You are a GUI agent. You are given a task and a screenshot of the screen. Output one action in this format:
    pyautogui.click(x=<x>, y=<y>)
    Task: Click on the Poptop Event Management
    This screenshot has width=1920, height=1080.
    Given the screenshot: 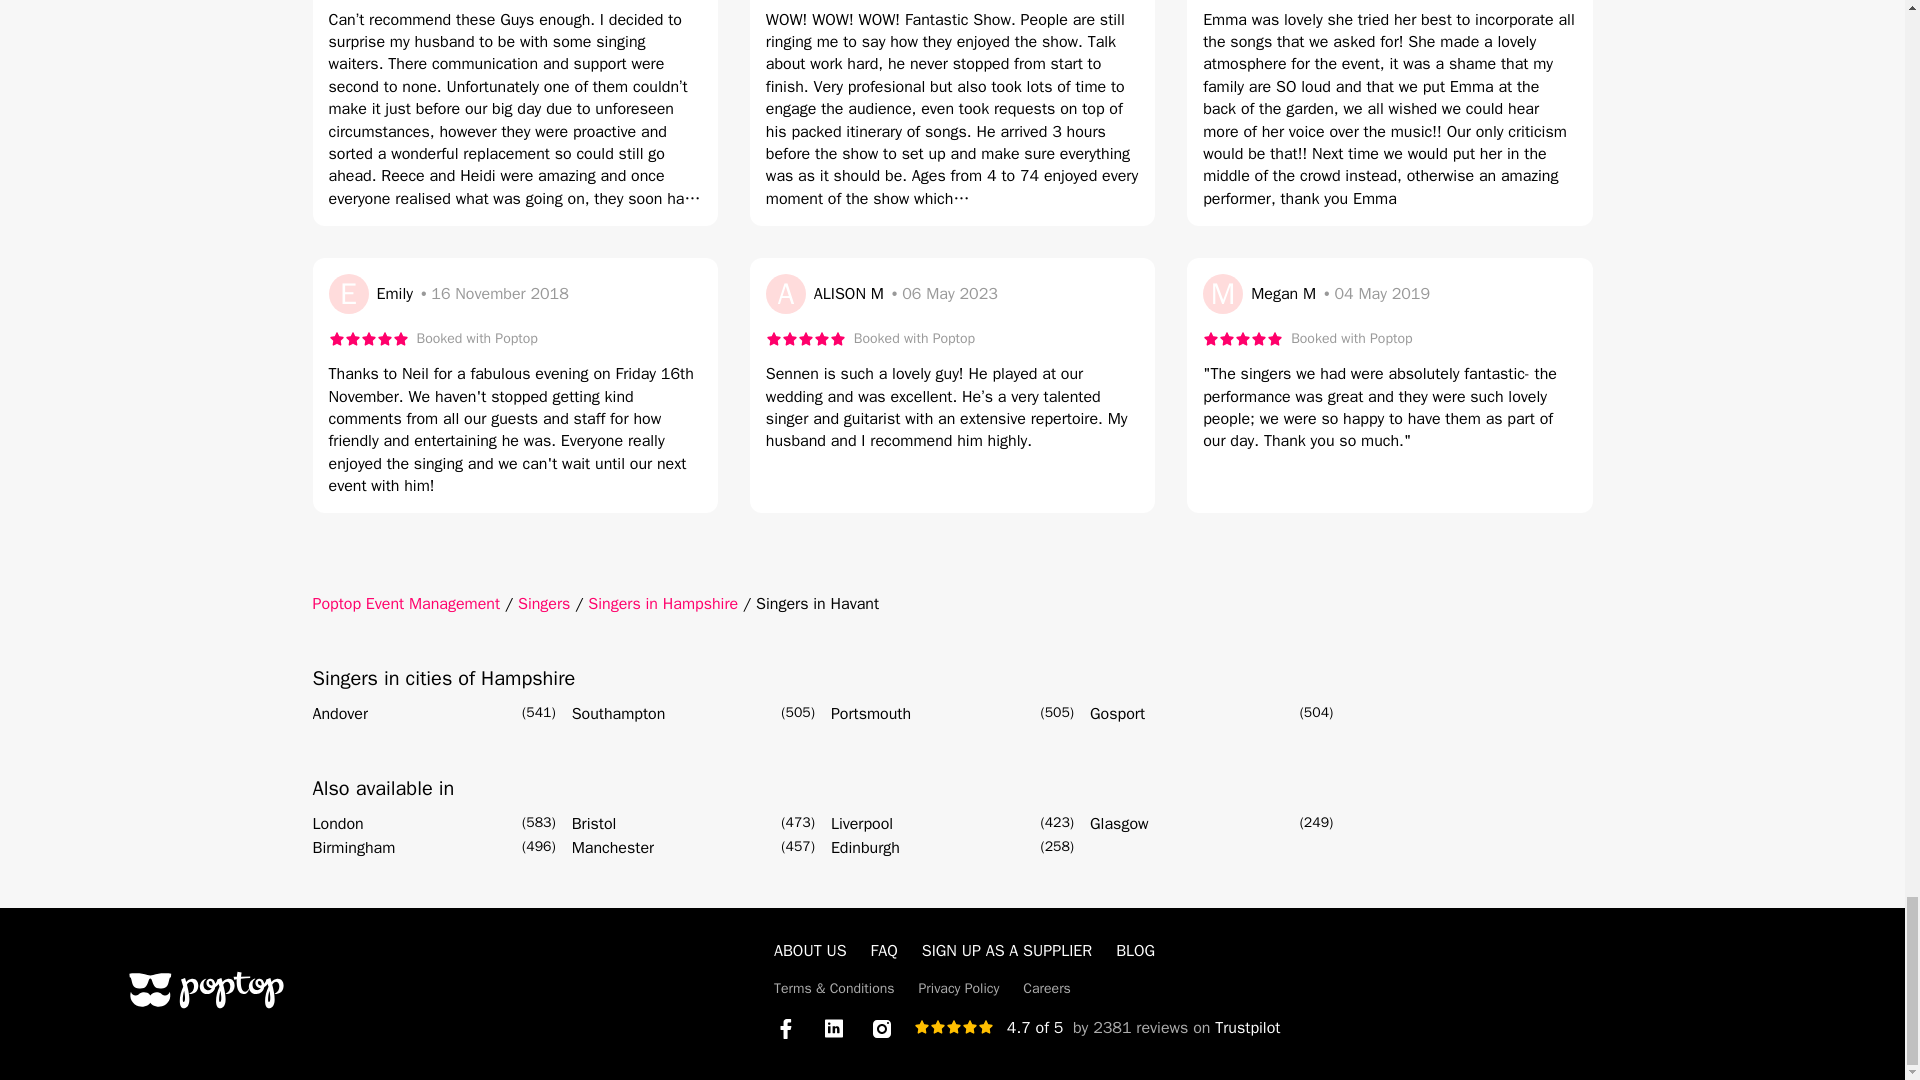 What is the action you would take?
    pyautogui.click(x=405, y=604)
    